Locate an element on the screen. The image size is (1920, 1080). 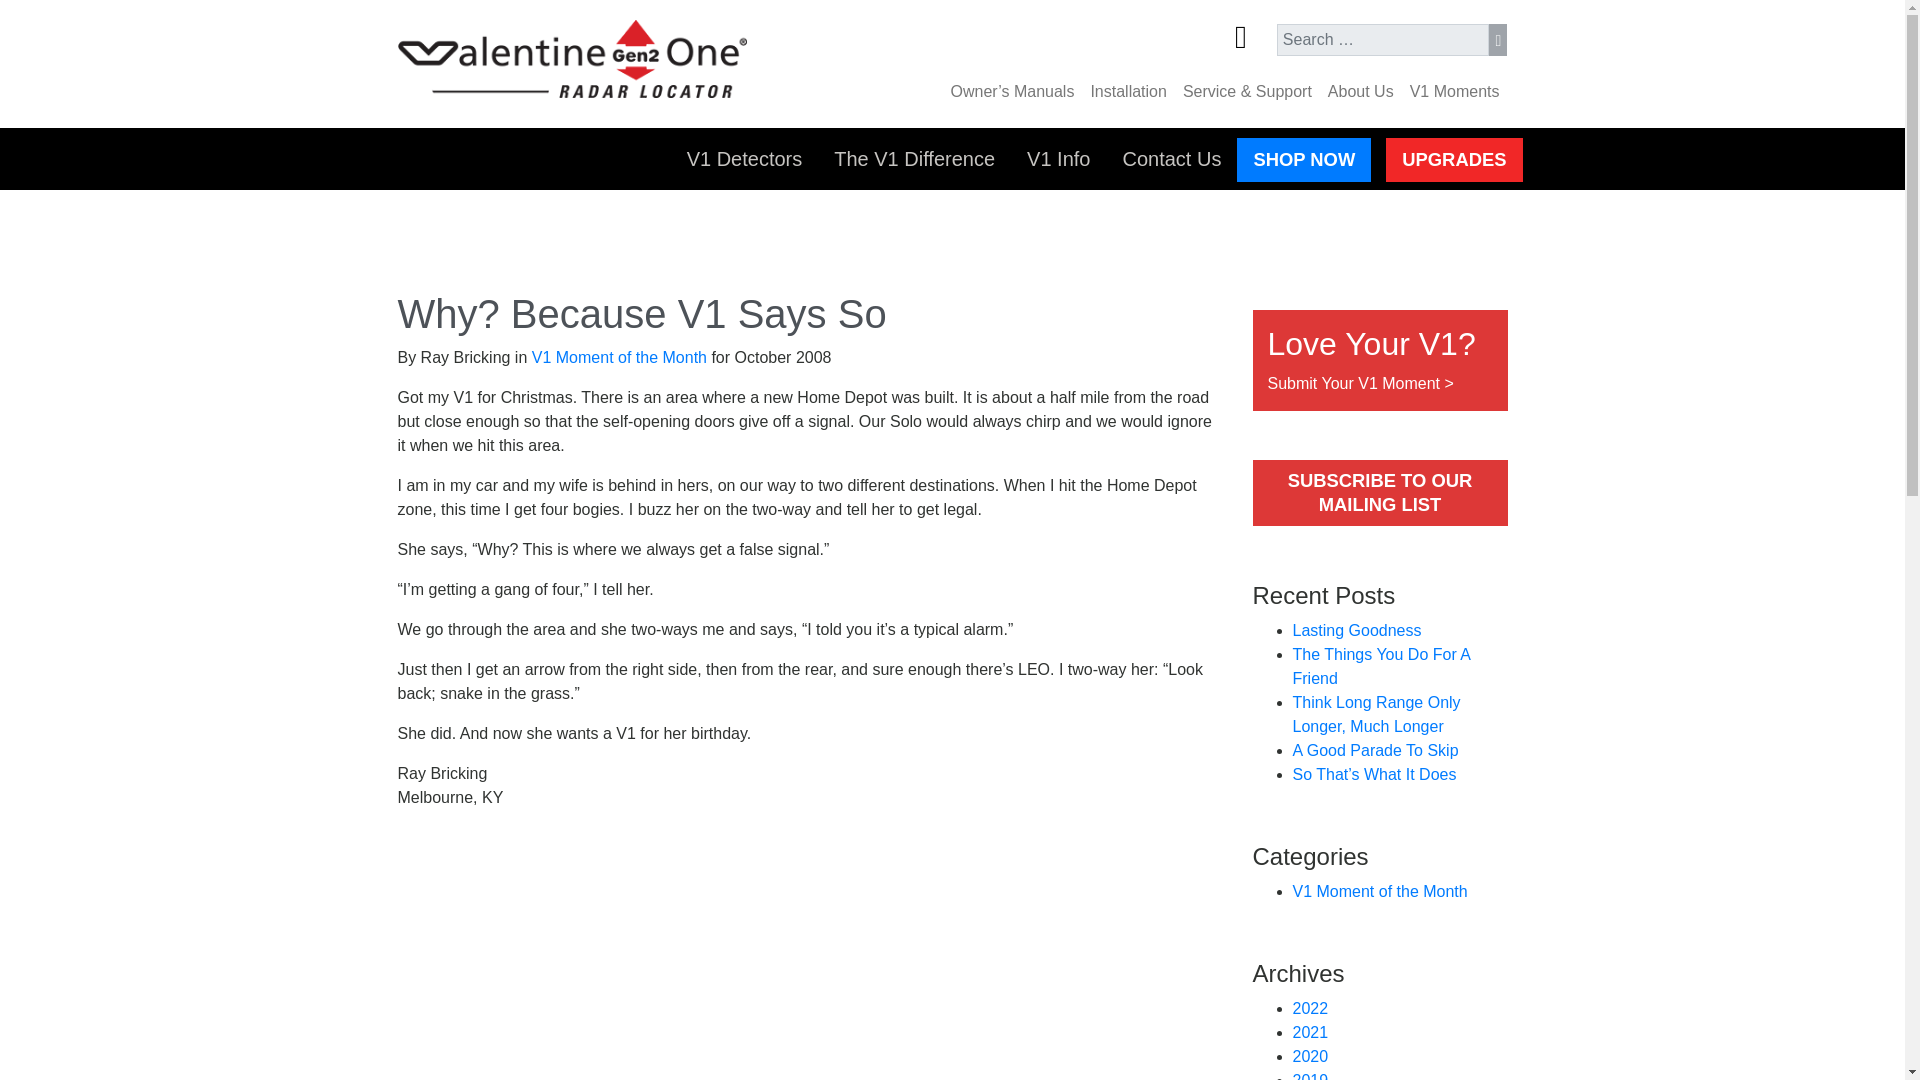
Contact Us is located at coordinates (1170, 159).